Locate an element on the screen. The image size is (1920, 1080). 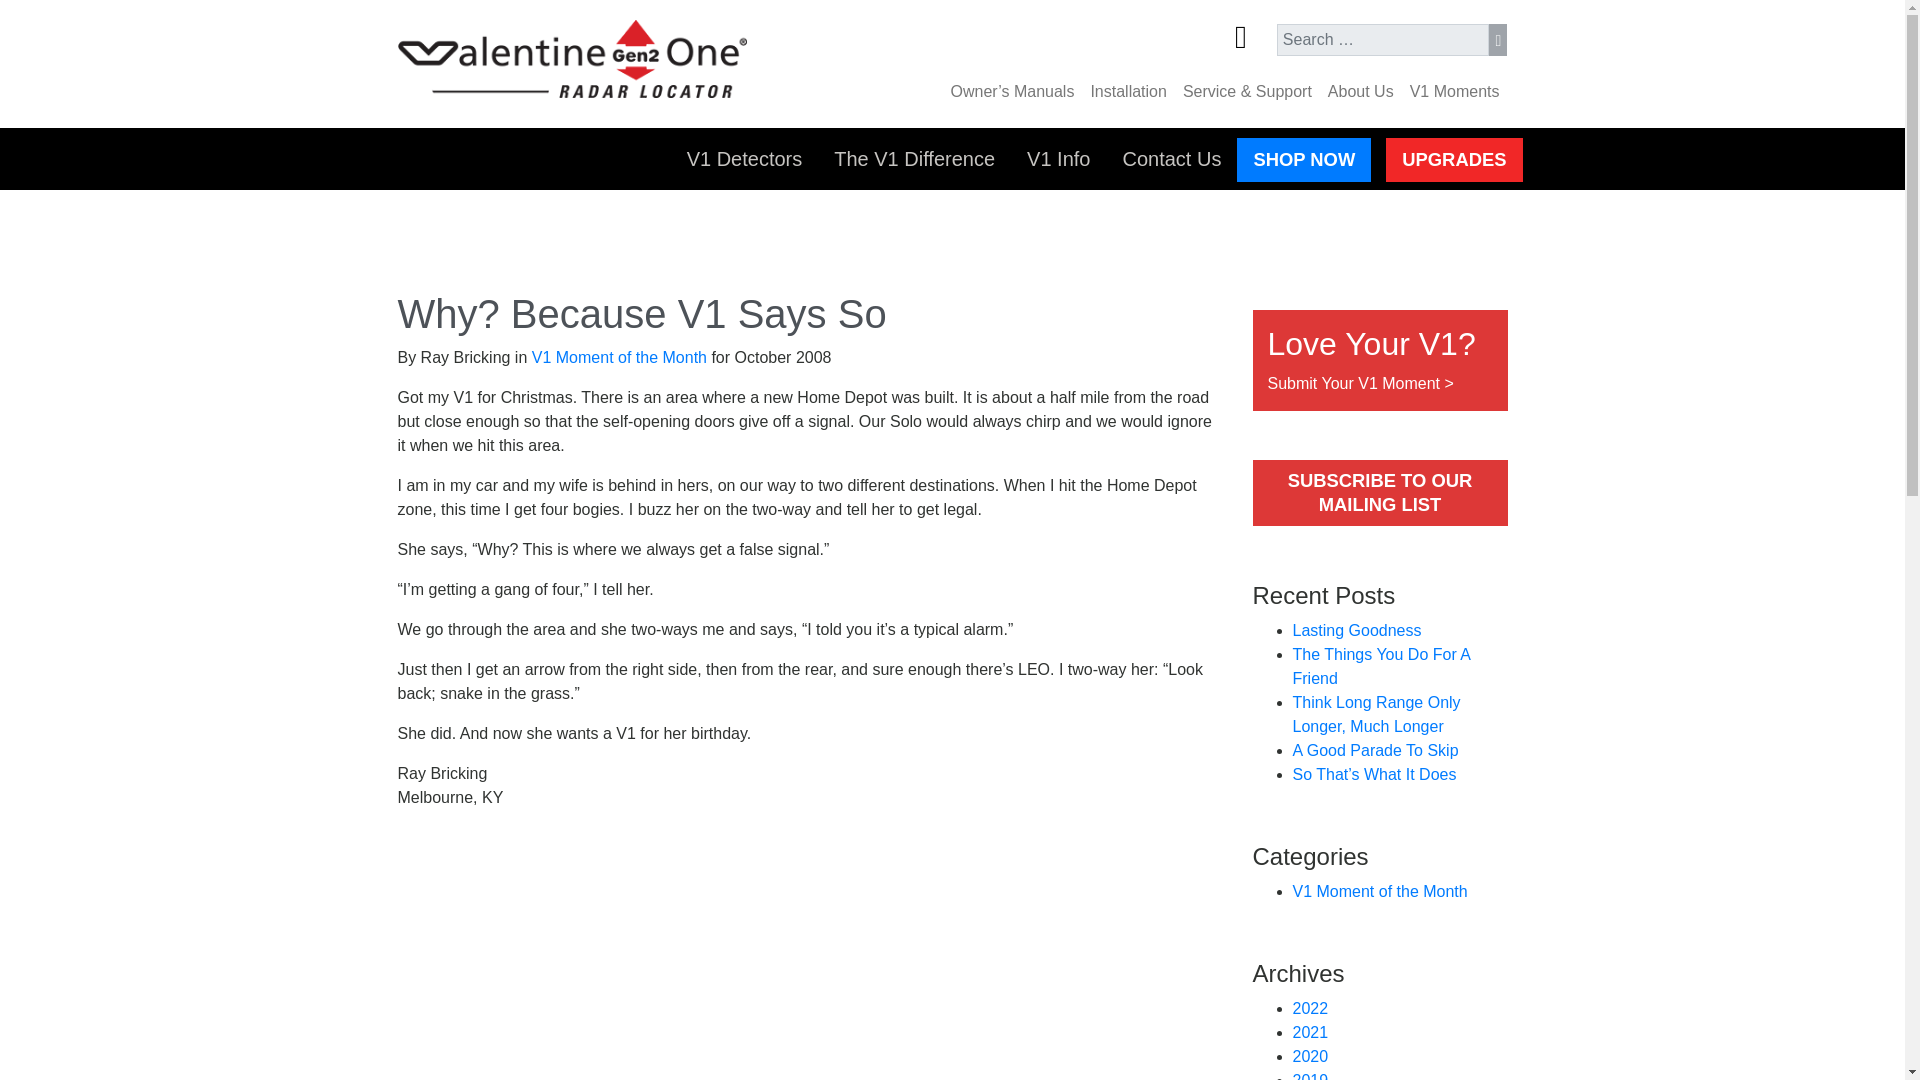
Contact Us is located at coordinates (1170, 159).